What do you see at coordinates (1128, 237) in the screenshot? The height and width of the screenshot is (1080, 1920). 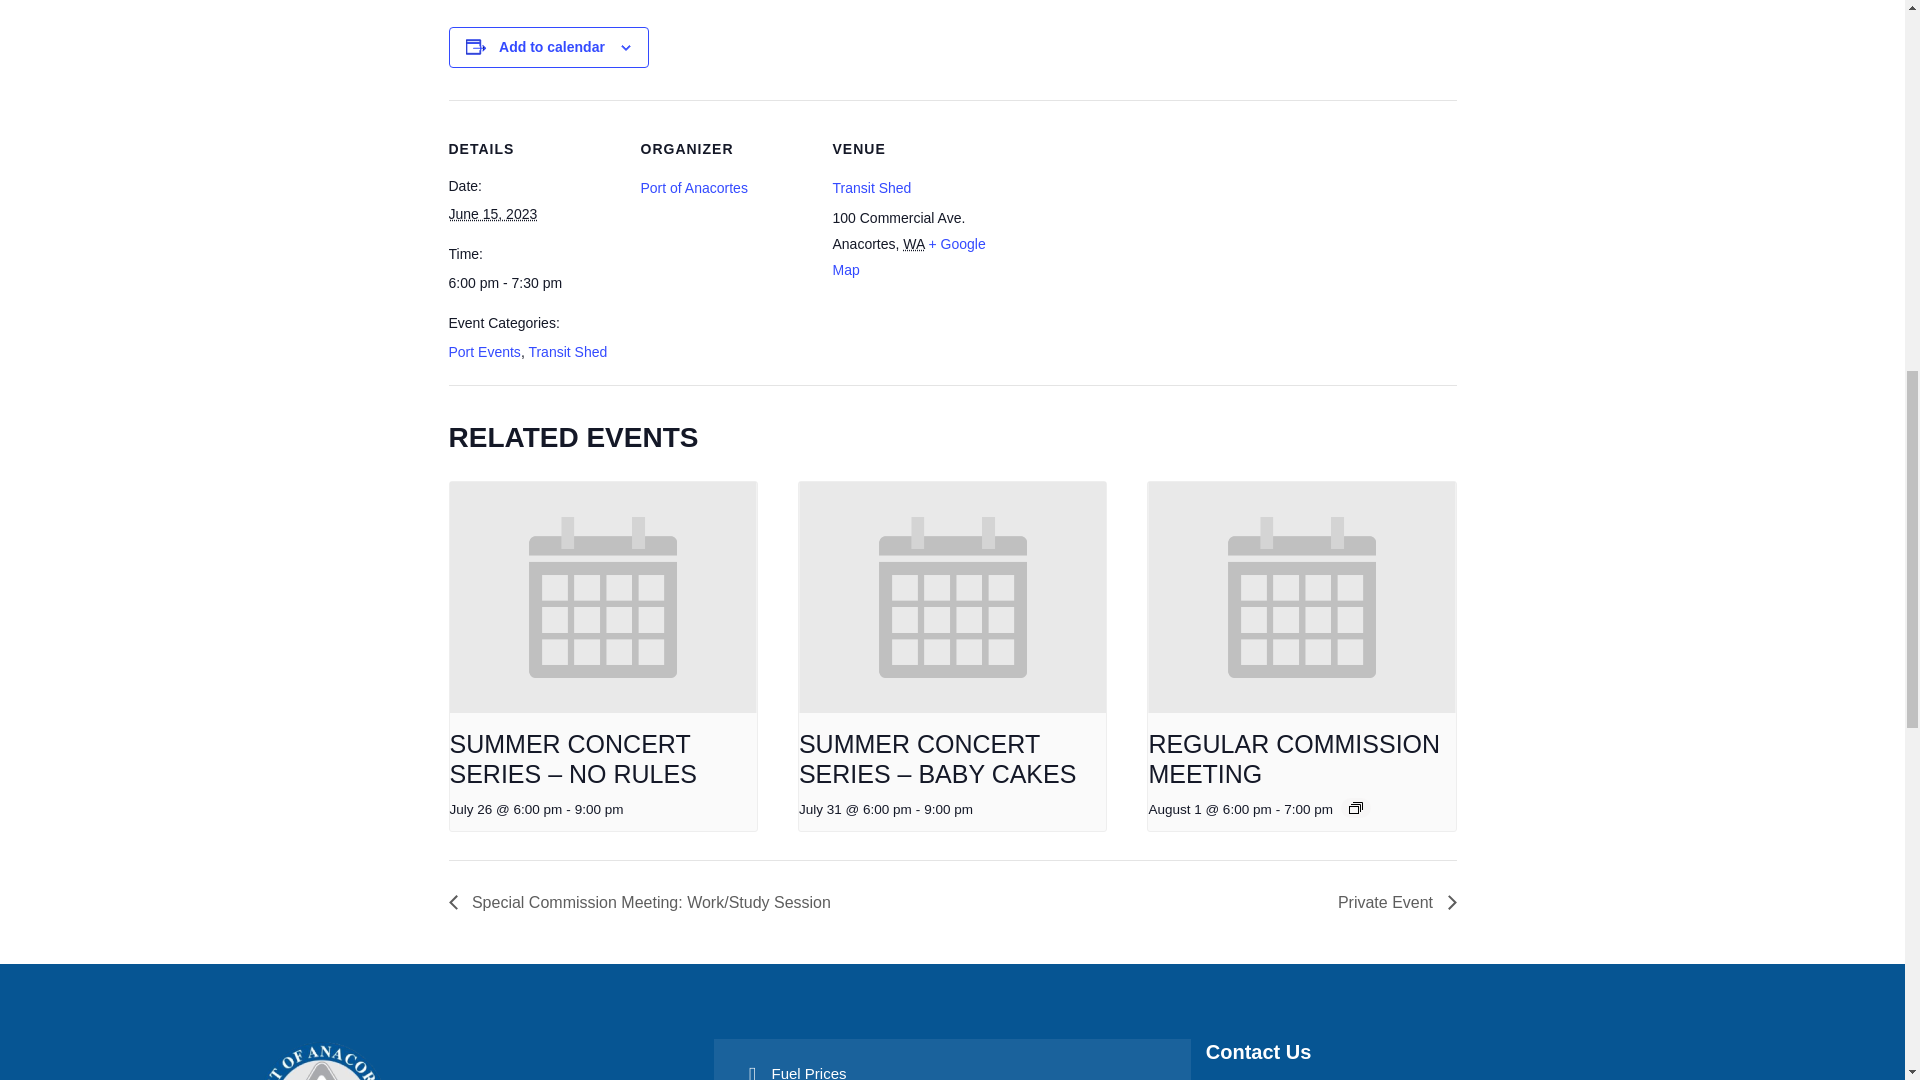 I see `Google maps iframe displaying the address to Transit Shed` at bounding box center [1128, 237].